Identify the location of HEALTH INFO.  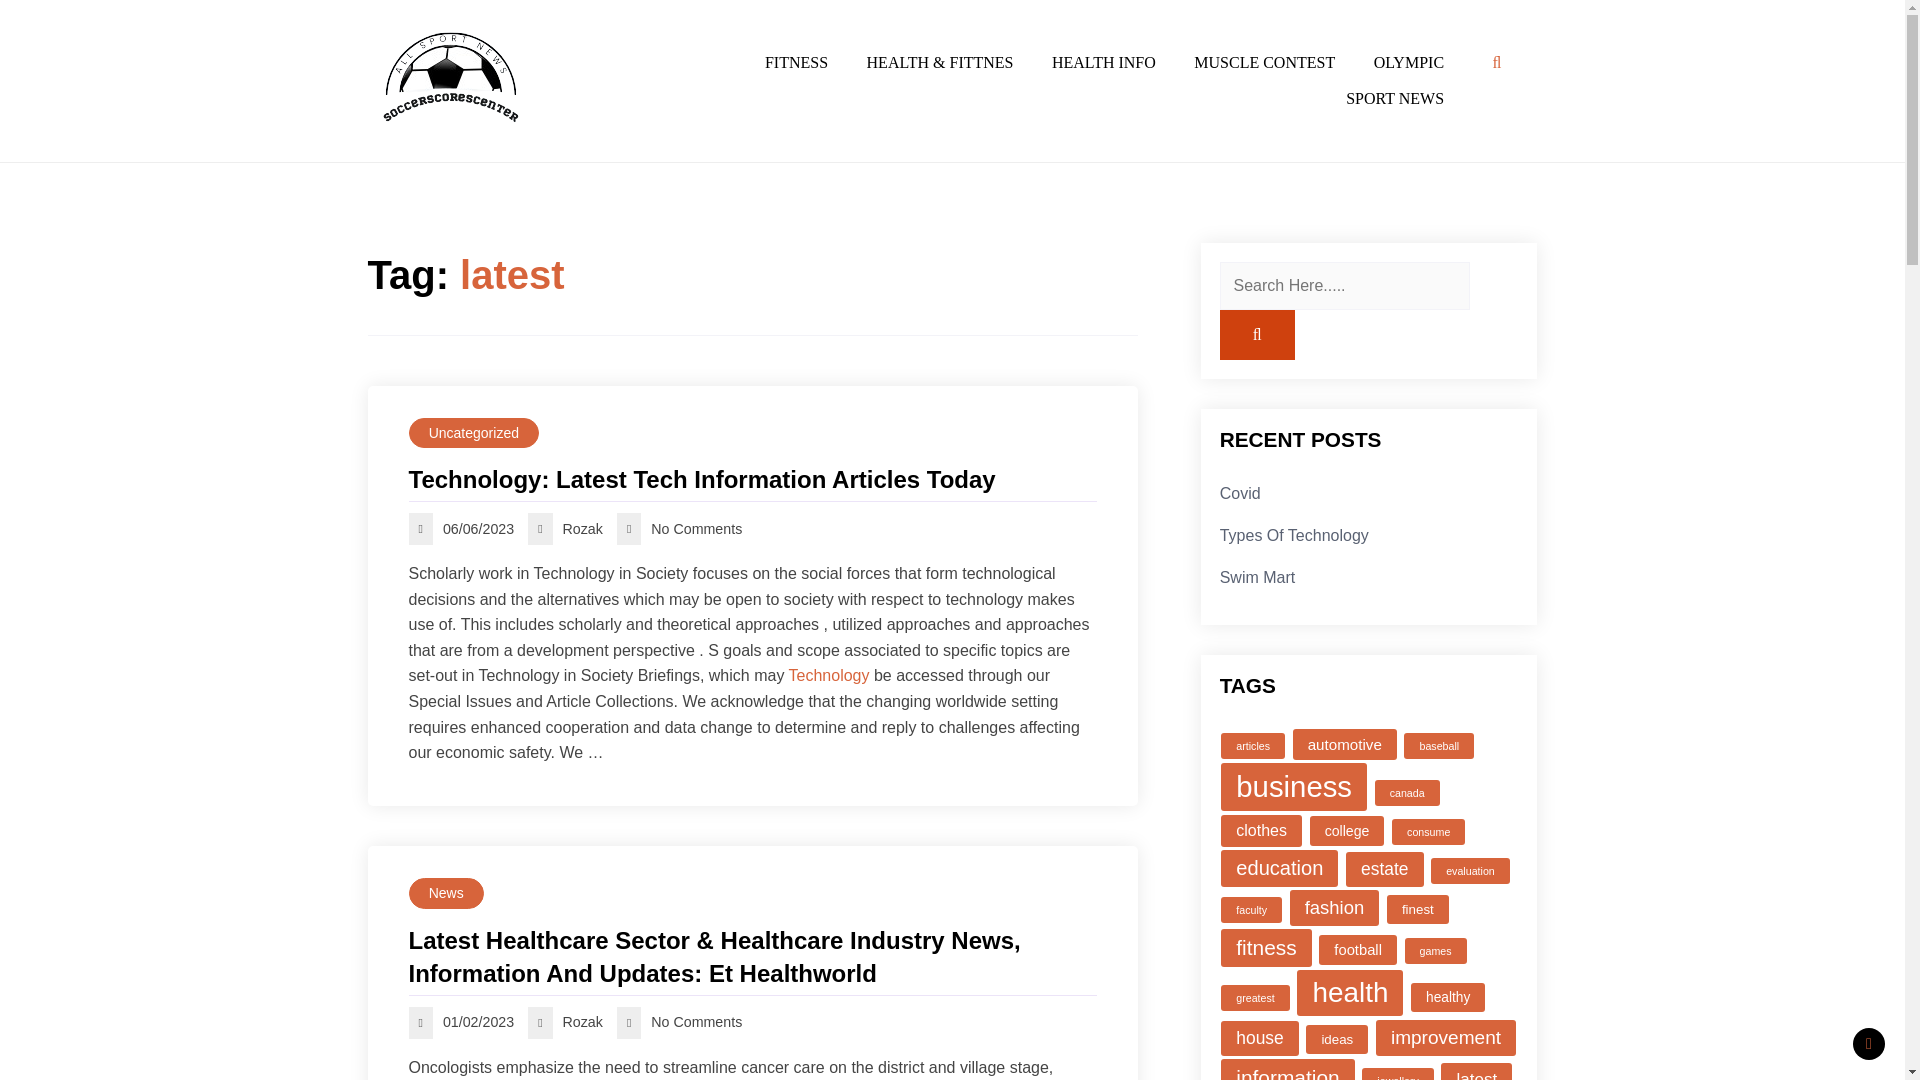
(1104, 63).